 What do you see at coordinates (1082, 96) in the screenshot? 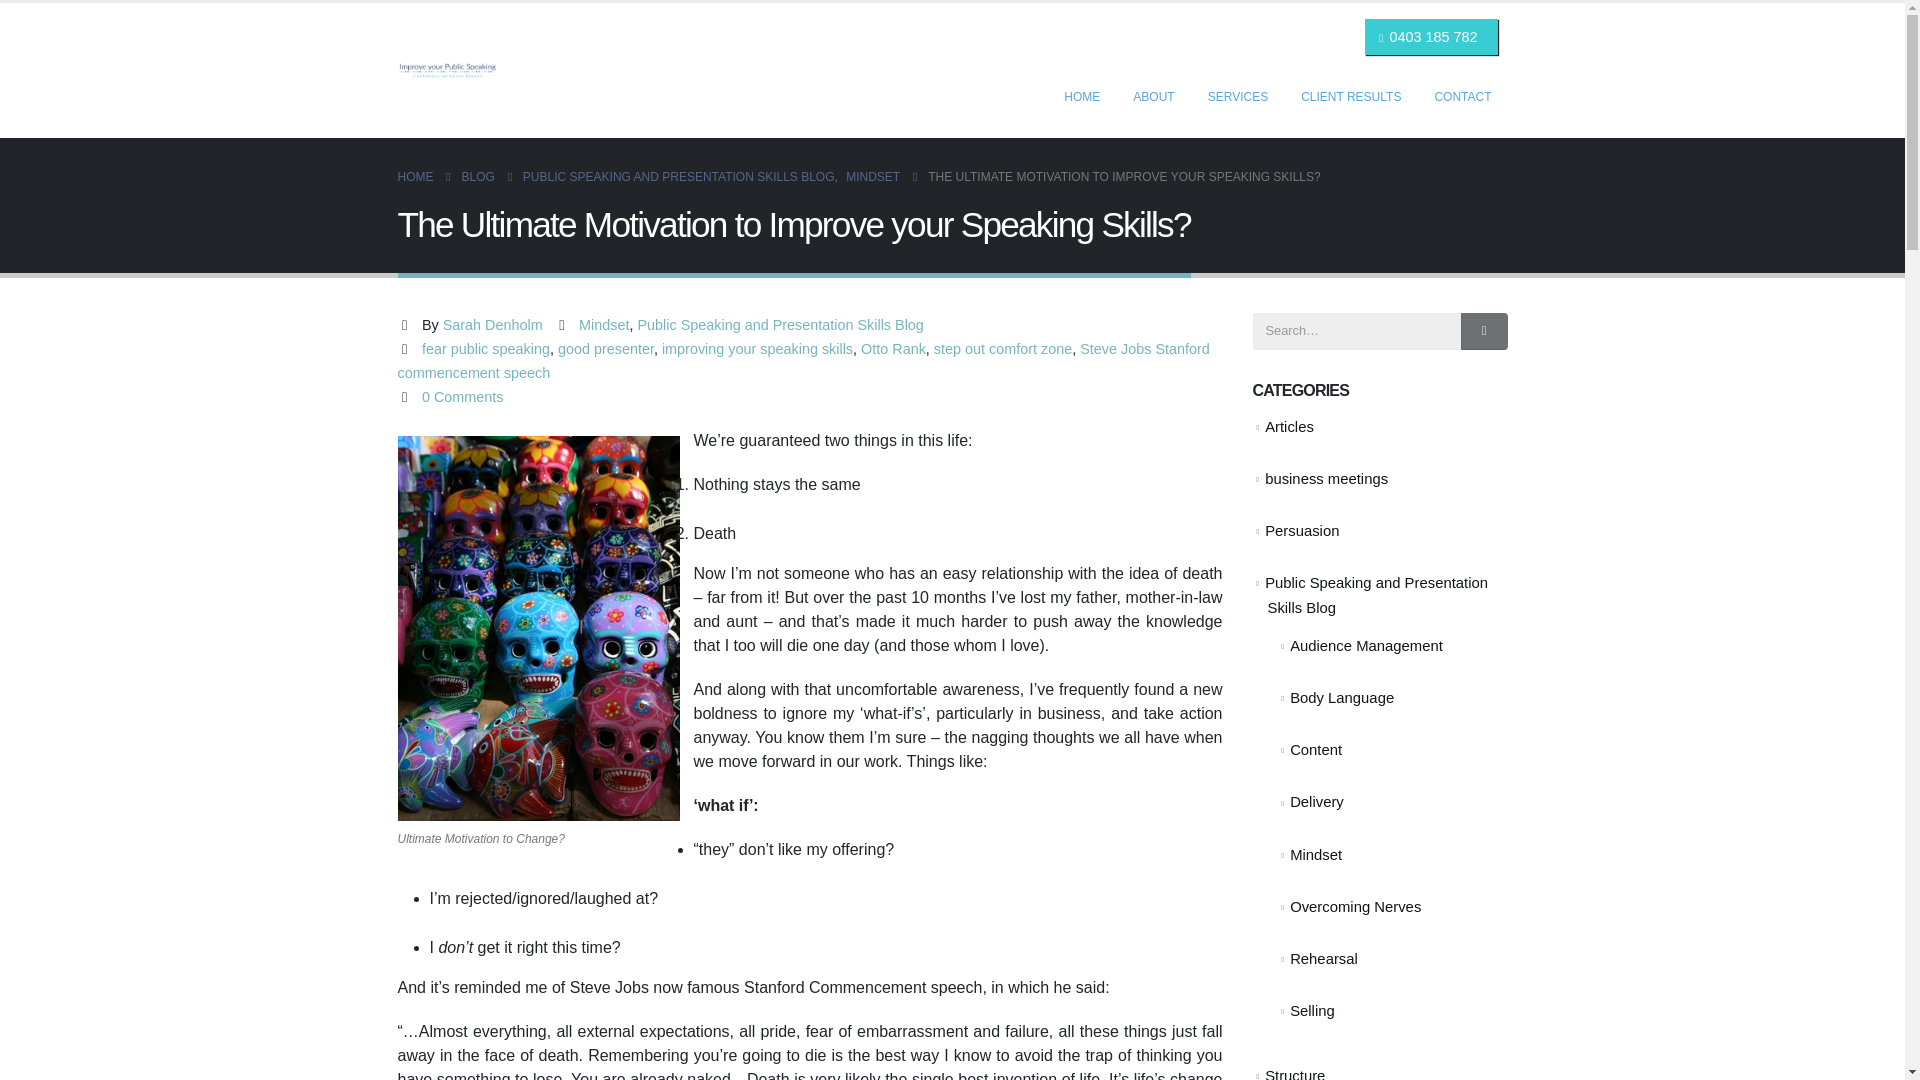
I see `HOME` at bounding box center [1082, 96].